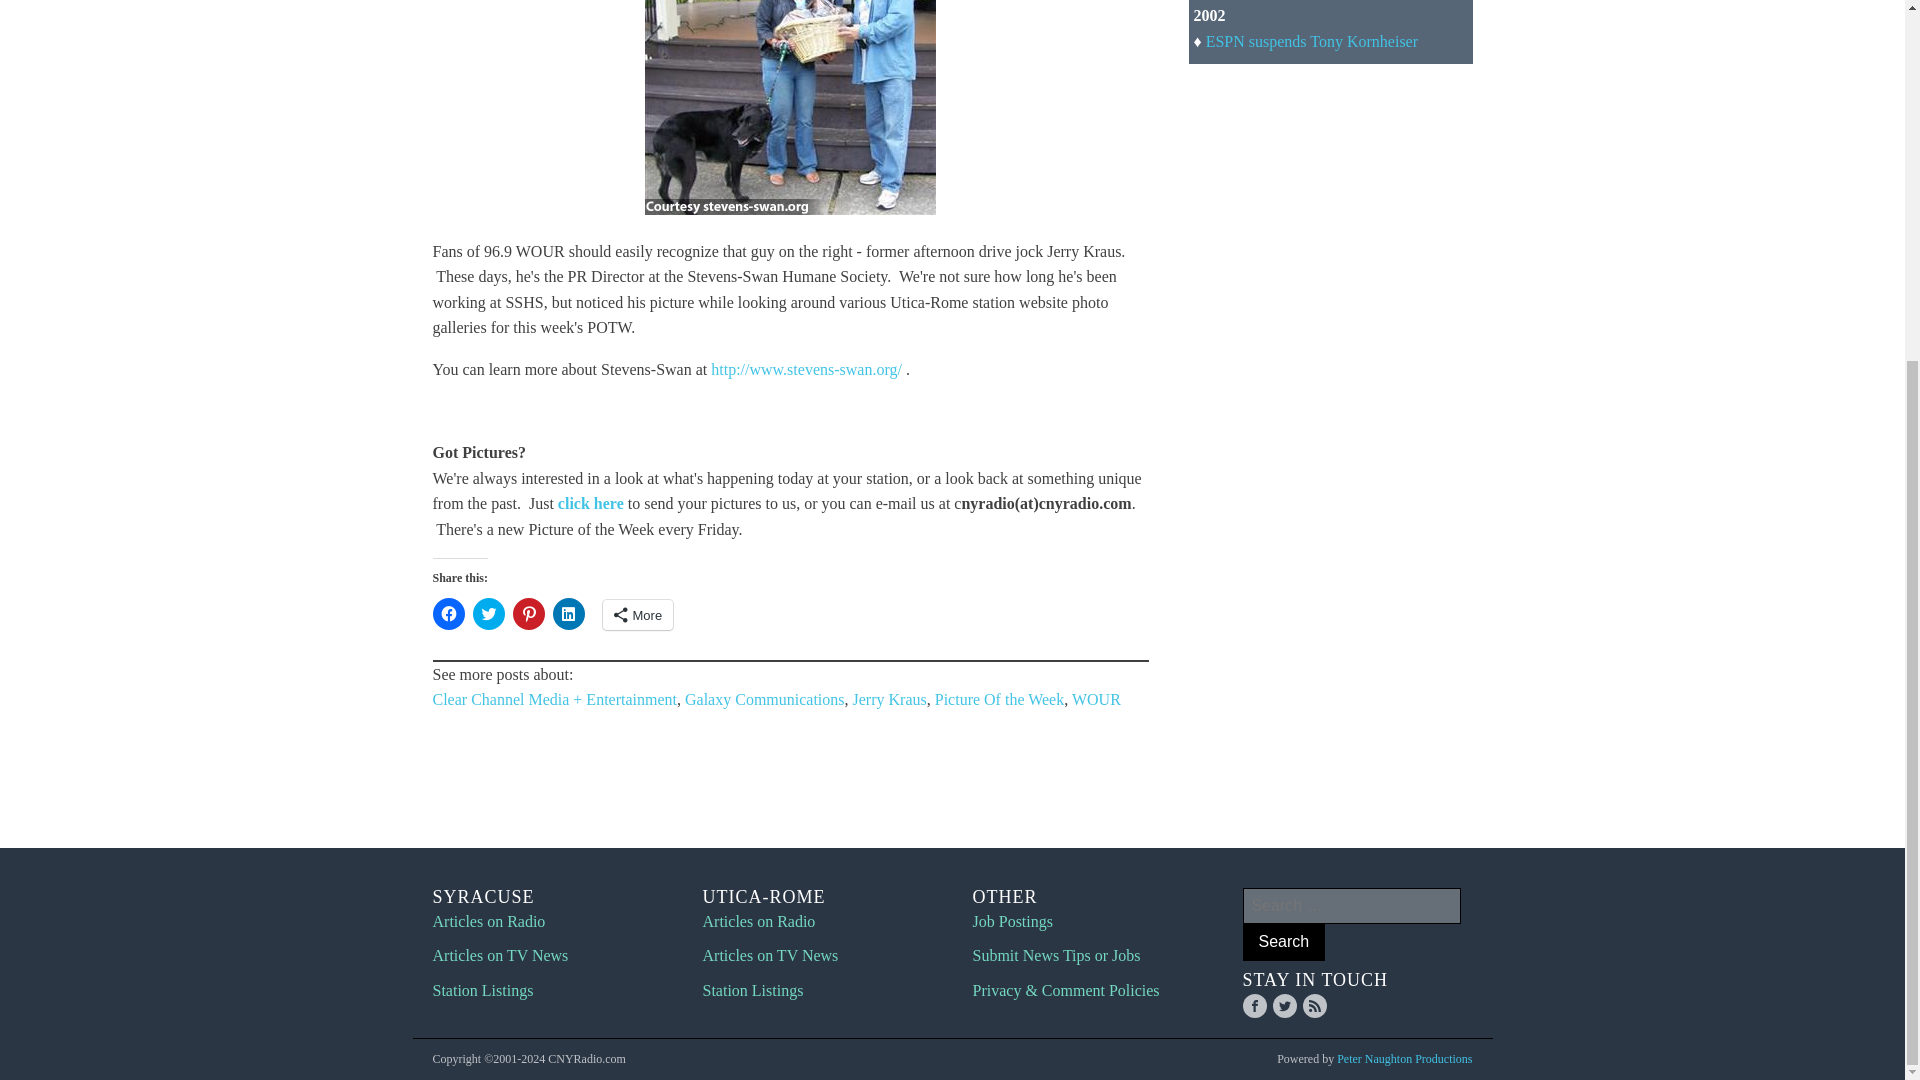  What do you see at coordinates (1283, 942) in the screenshot?
I see `Search` at bounding box center [1283, 942].